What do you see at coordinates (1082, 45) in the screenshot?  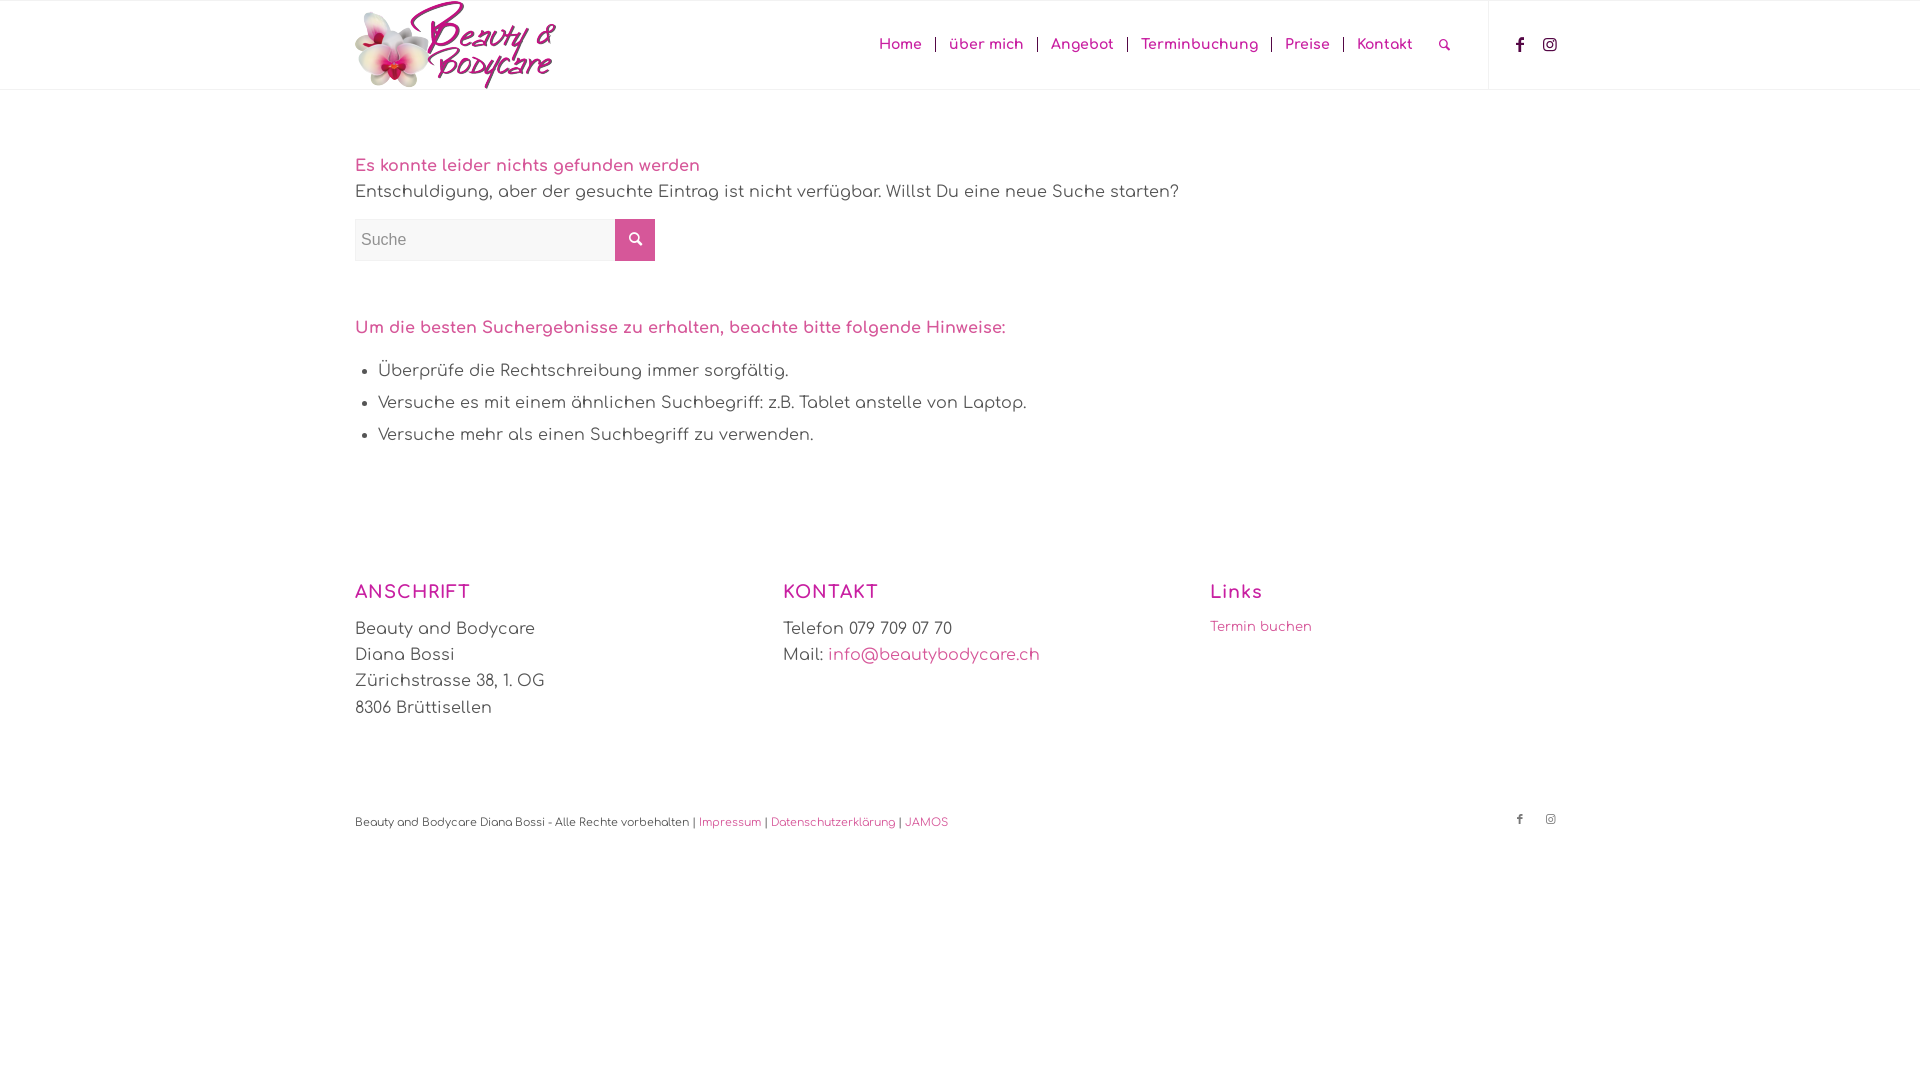 I see `Angebot` at bounding box center [1082, 45].